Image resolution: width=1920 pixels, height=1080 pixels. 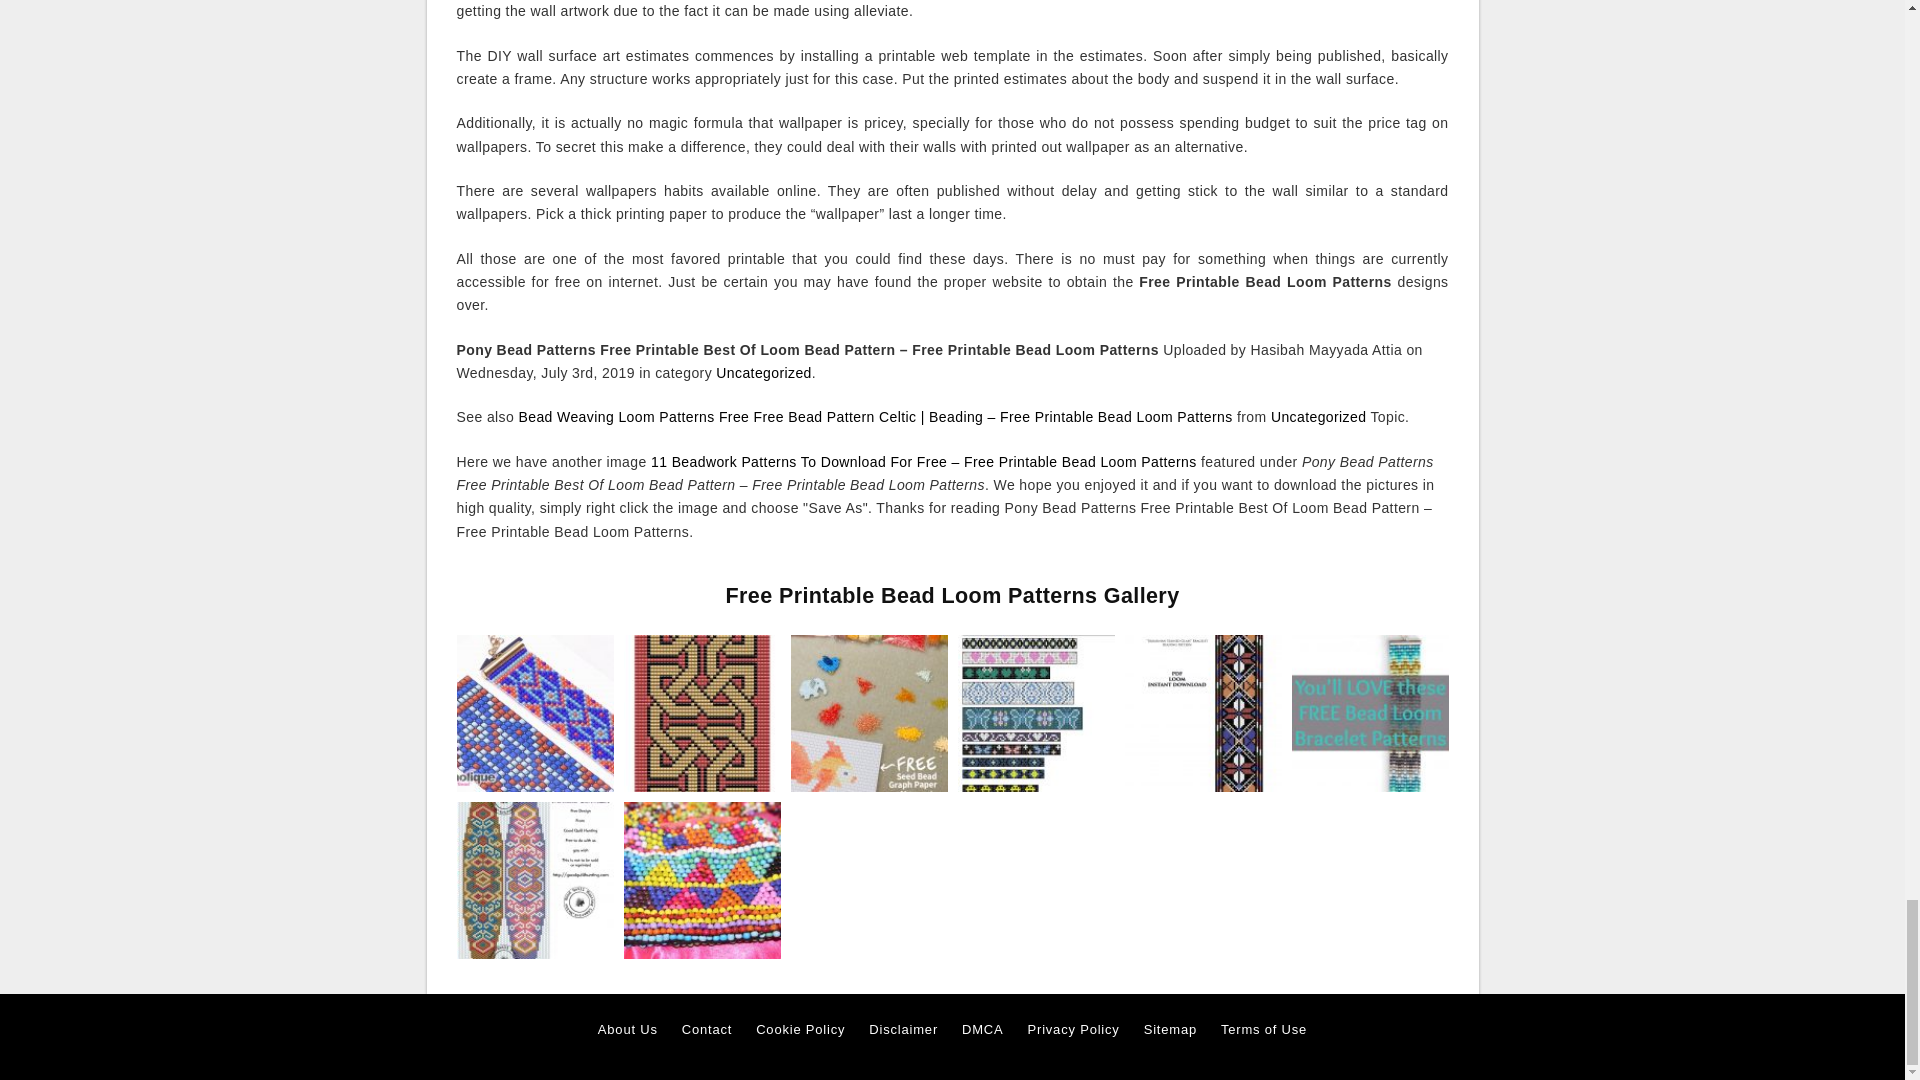 What do you see at coordinates (1318, 417) in the screenshot?
I see `Uncategorized` at bounding box center [1318, 417].